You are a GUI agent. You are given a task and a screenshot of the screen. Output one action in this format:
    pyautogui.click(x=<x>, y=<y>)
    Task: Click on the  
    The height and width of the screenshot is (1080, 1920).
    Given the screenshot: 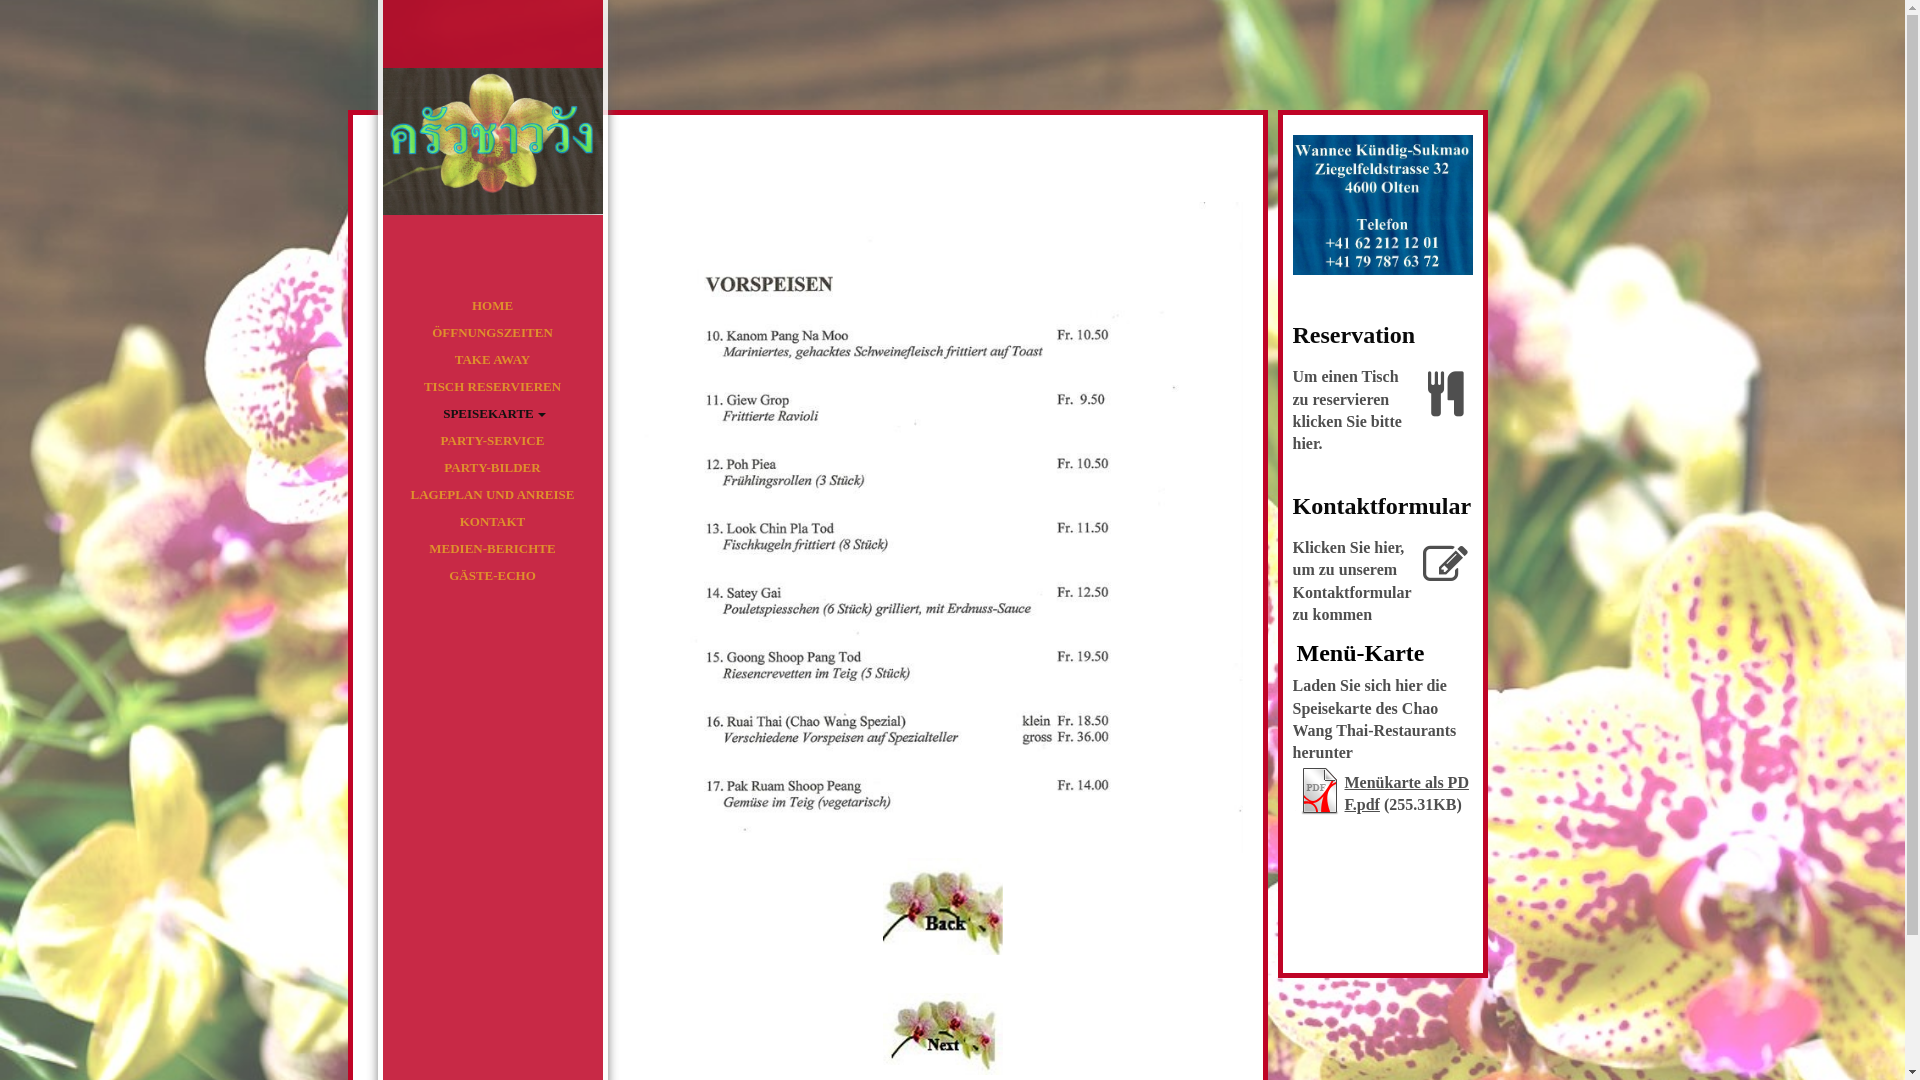 What is the action you would take?
    pyautogui.click(x=492, y=140)
    